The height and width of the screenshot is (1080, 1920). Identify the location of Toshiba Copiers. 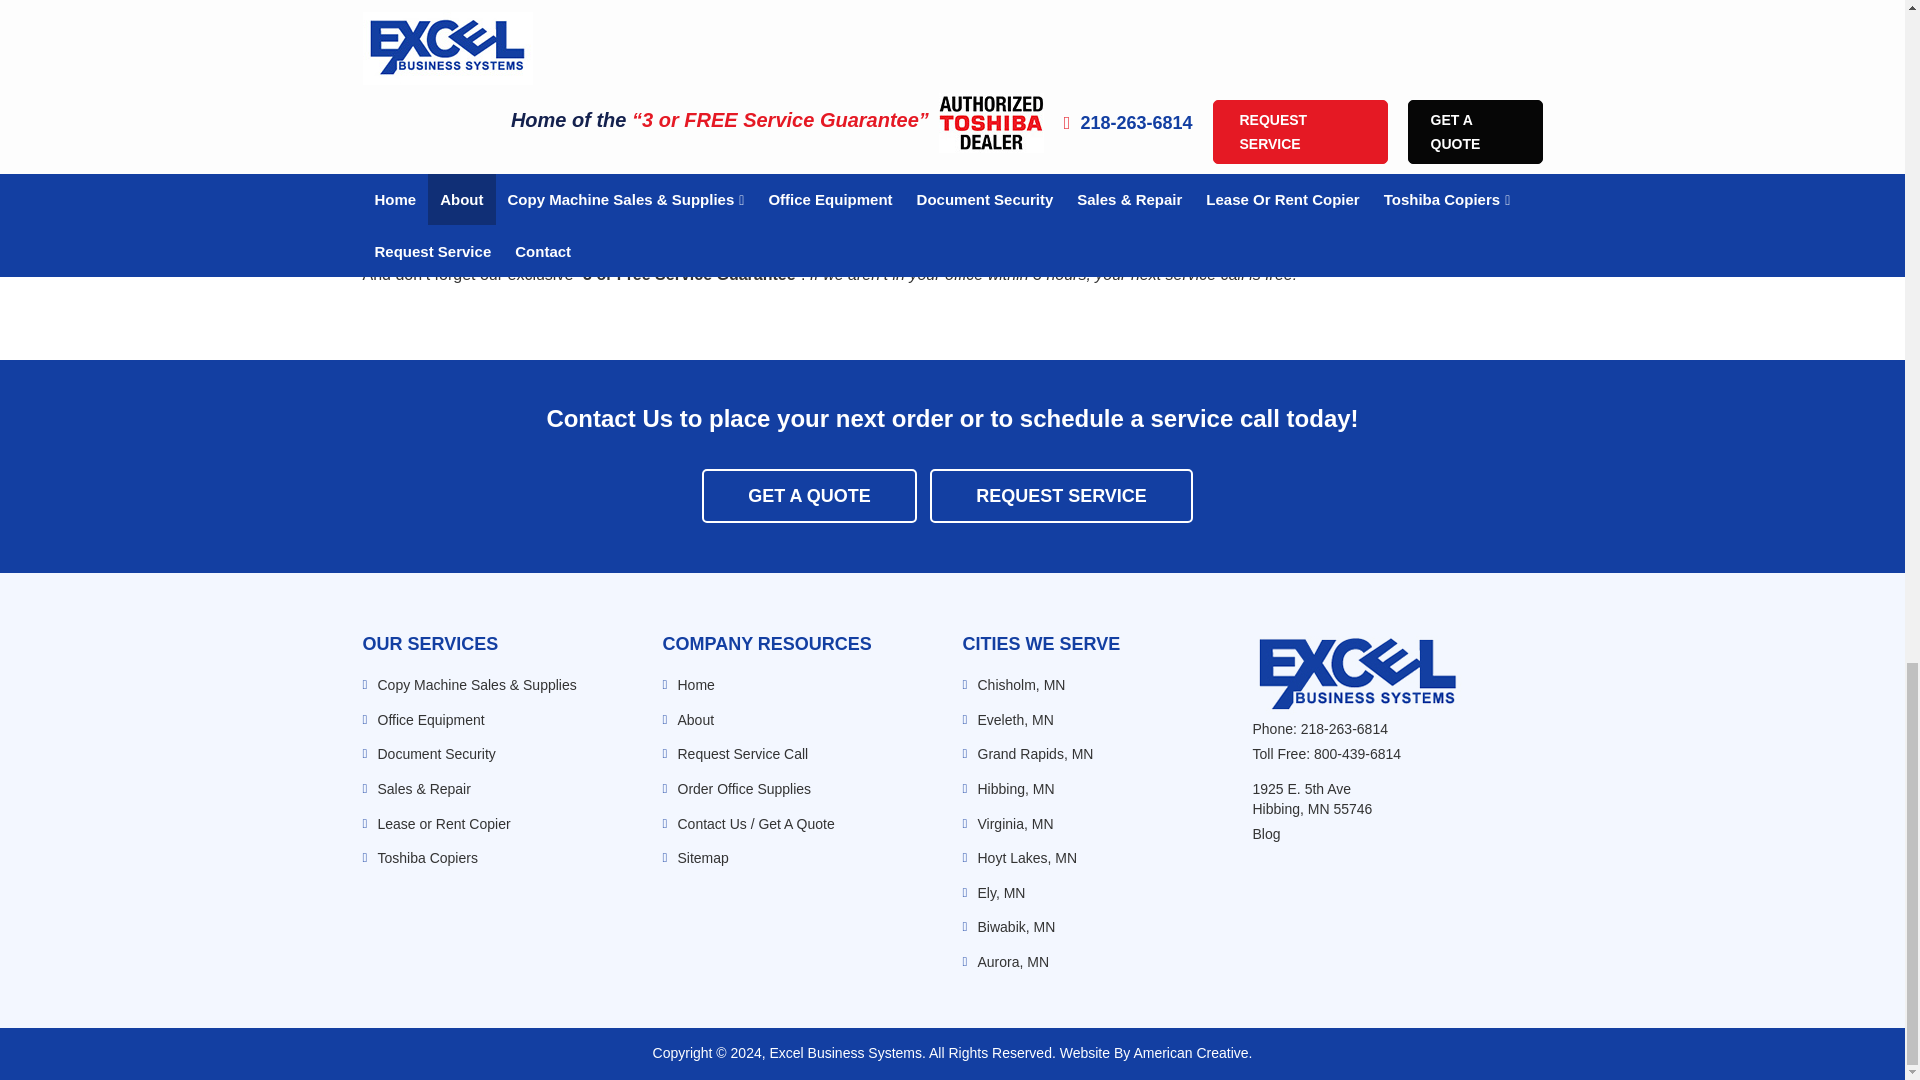
(428, 858).